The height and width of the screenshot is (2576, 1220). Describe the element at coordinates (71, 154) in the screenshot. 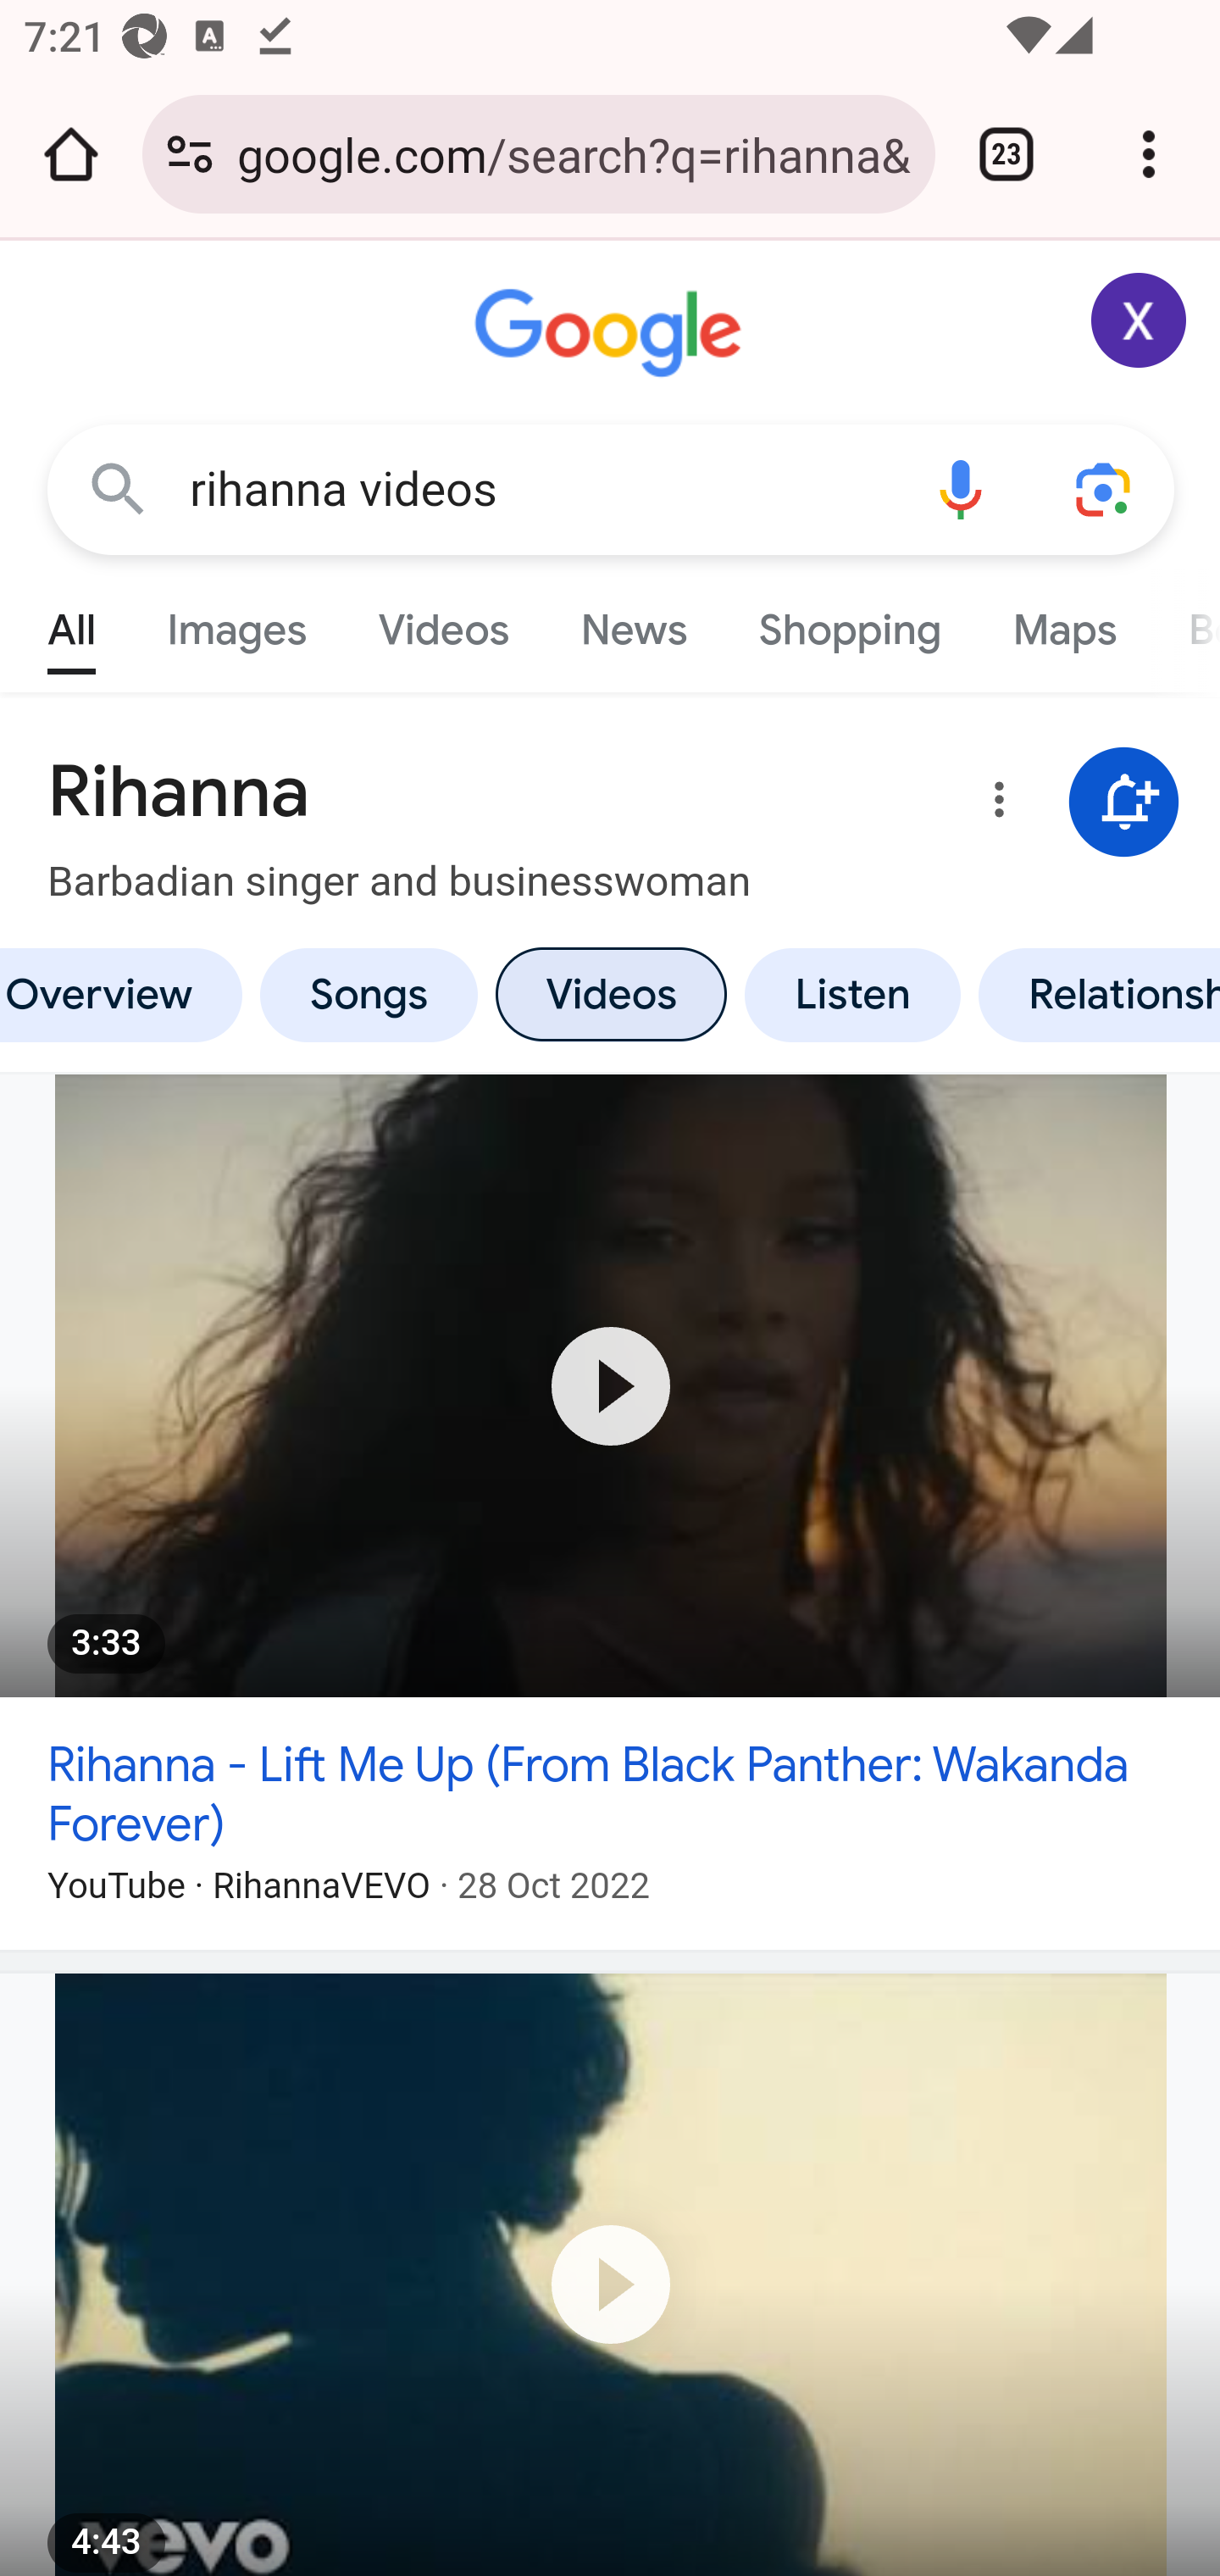

I see `Open the home page` at that location.